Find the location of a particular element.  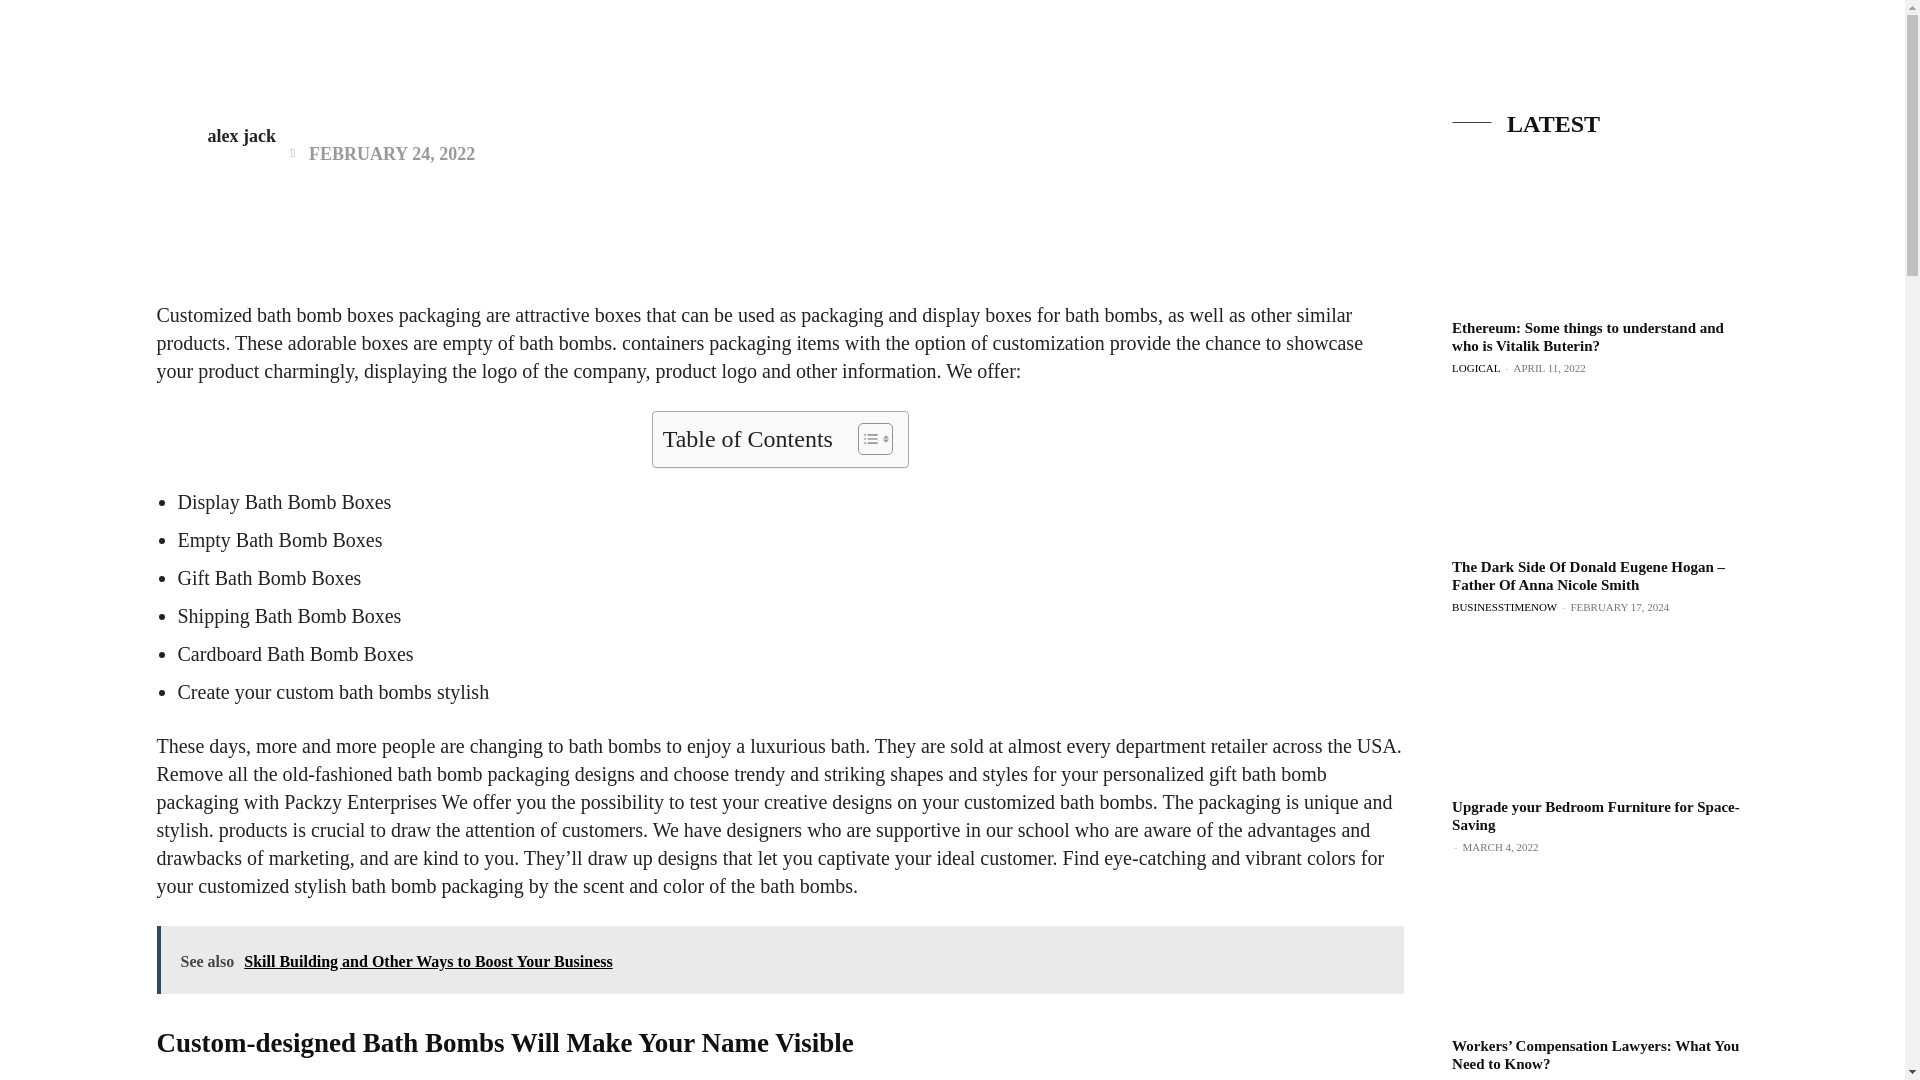

Facebook is located at coordinates (1784, 78).